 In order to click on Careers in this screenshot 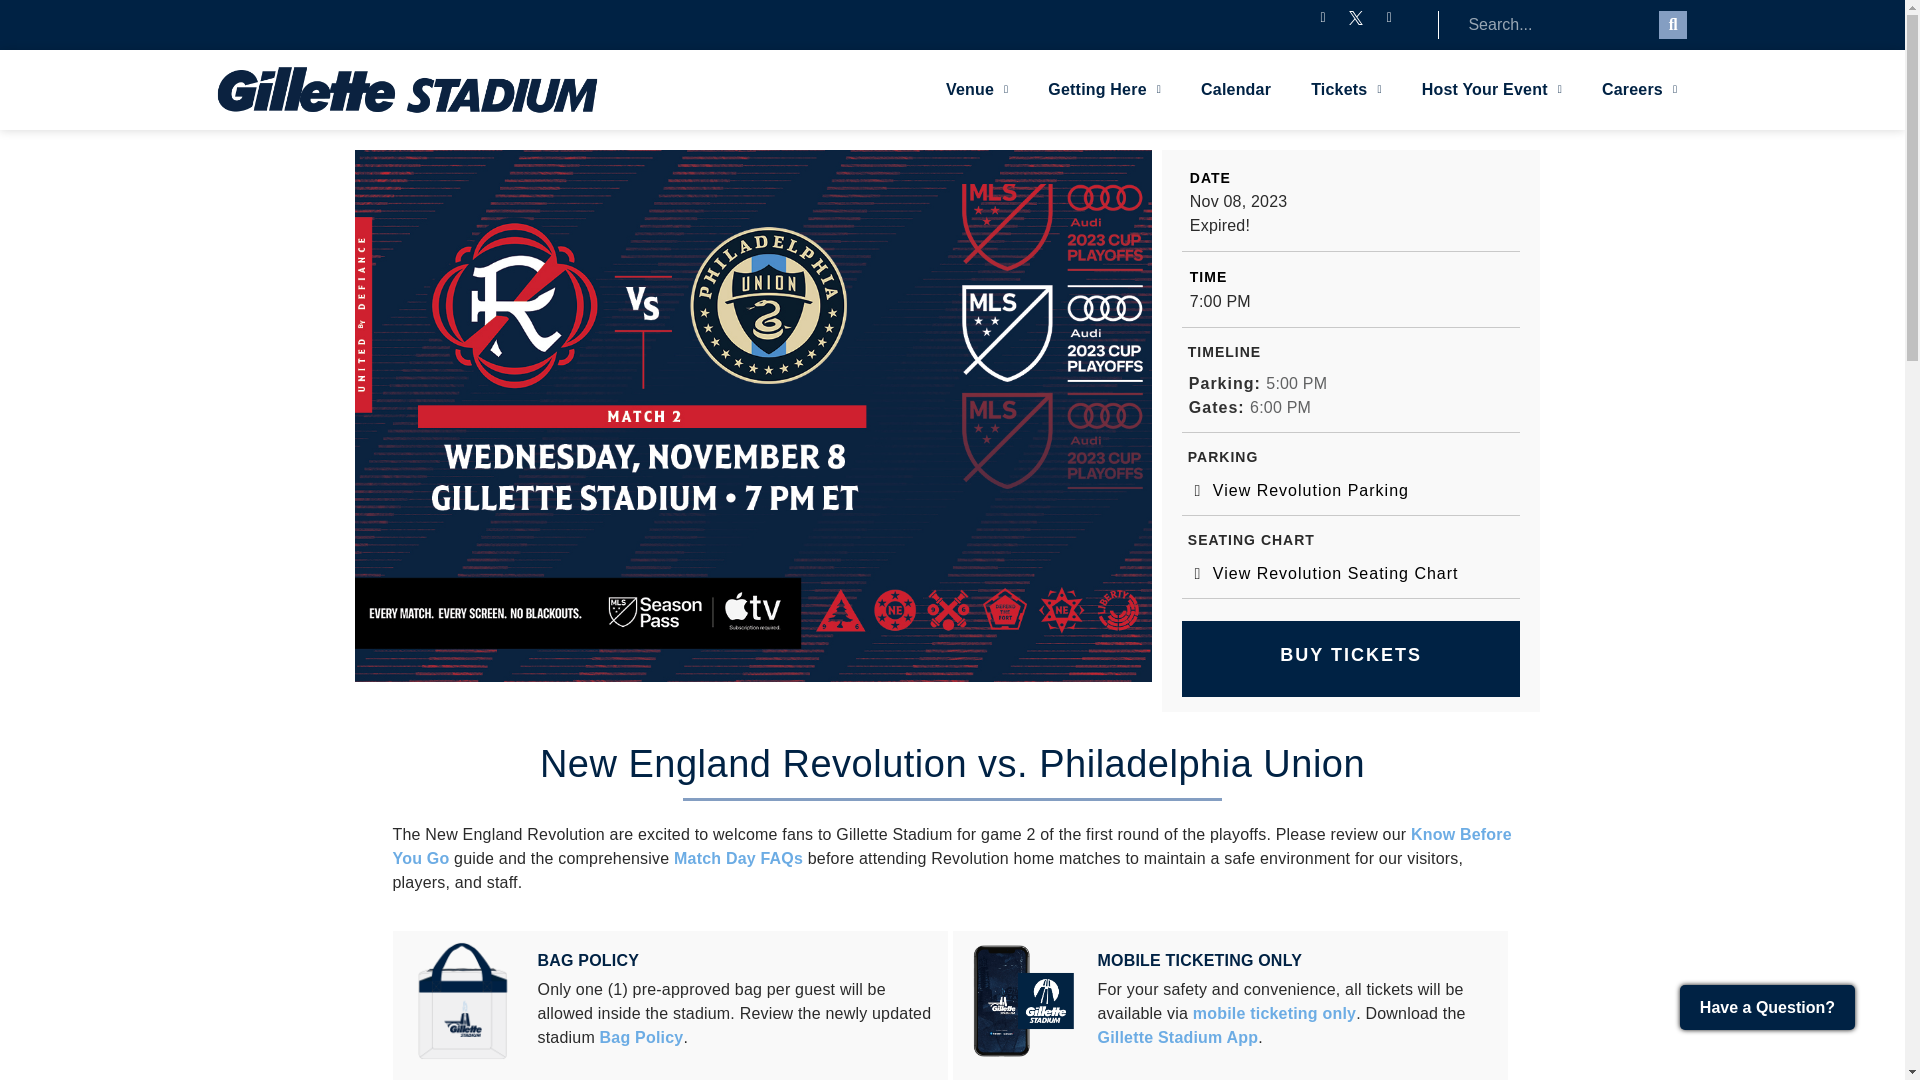, I will do `click(1640, 90)`.